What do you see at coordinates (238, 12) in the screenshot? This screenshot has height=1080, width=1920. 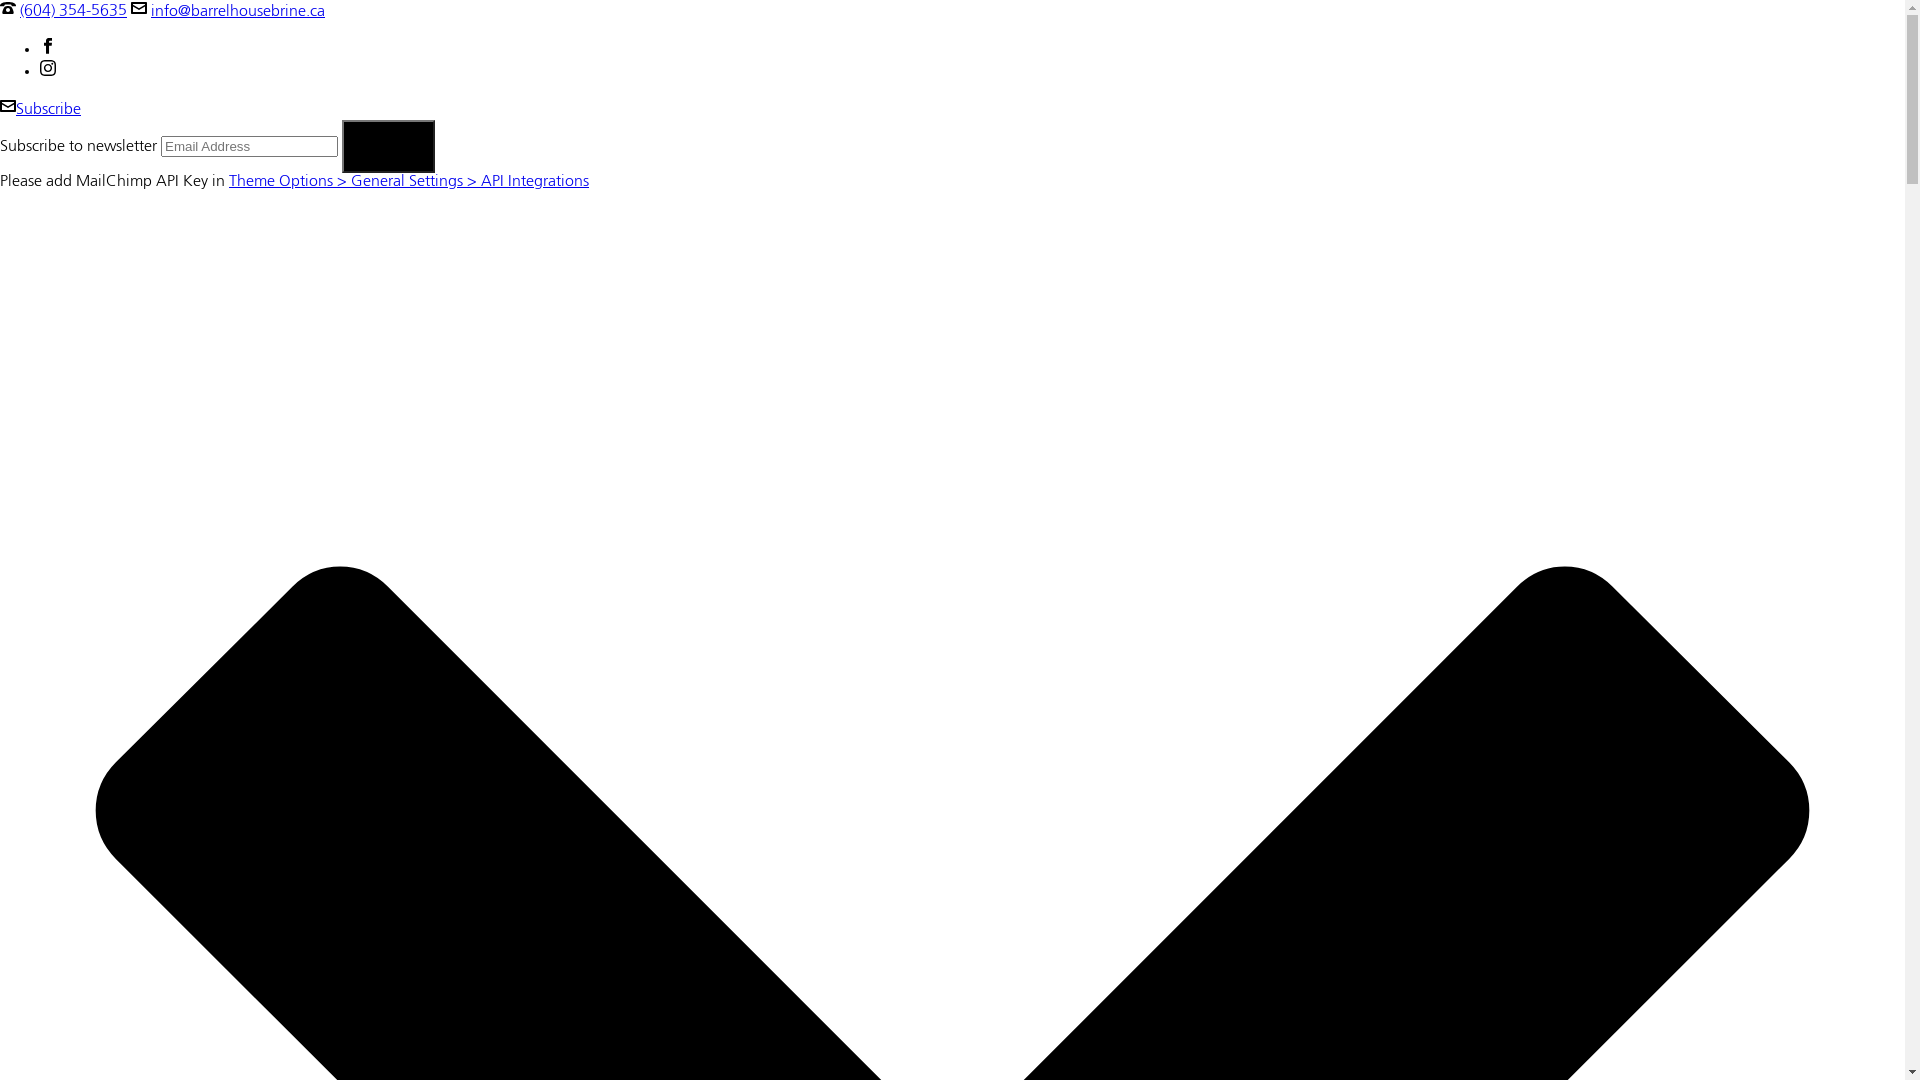 I see `info@barrelhousebrine.ca` at bounding box center [238, 12].